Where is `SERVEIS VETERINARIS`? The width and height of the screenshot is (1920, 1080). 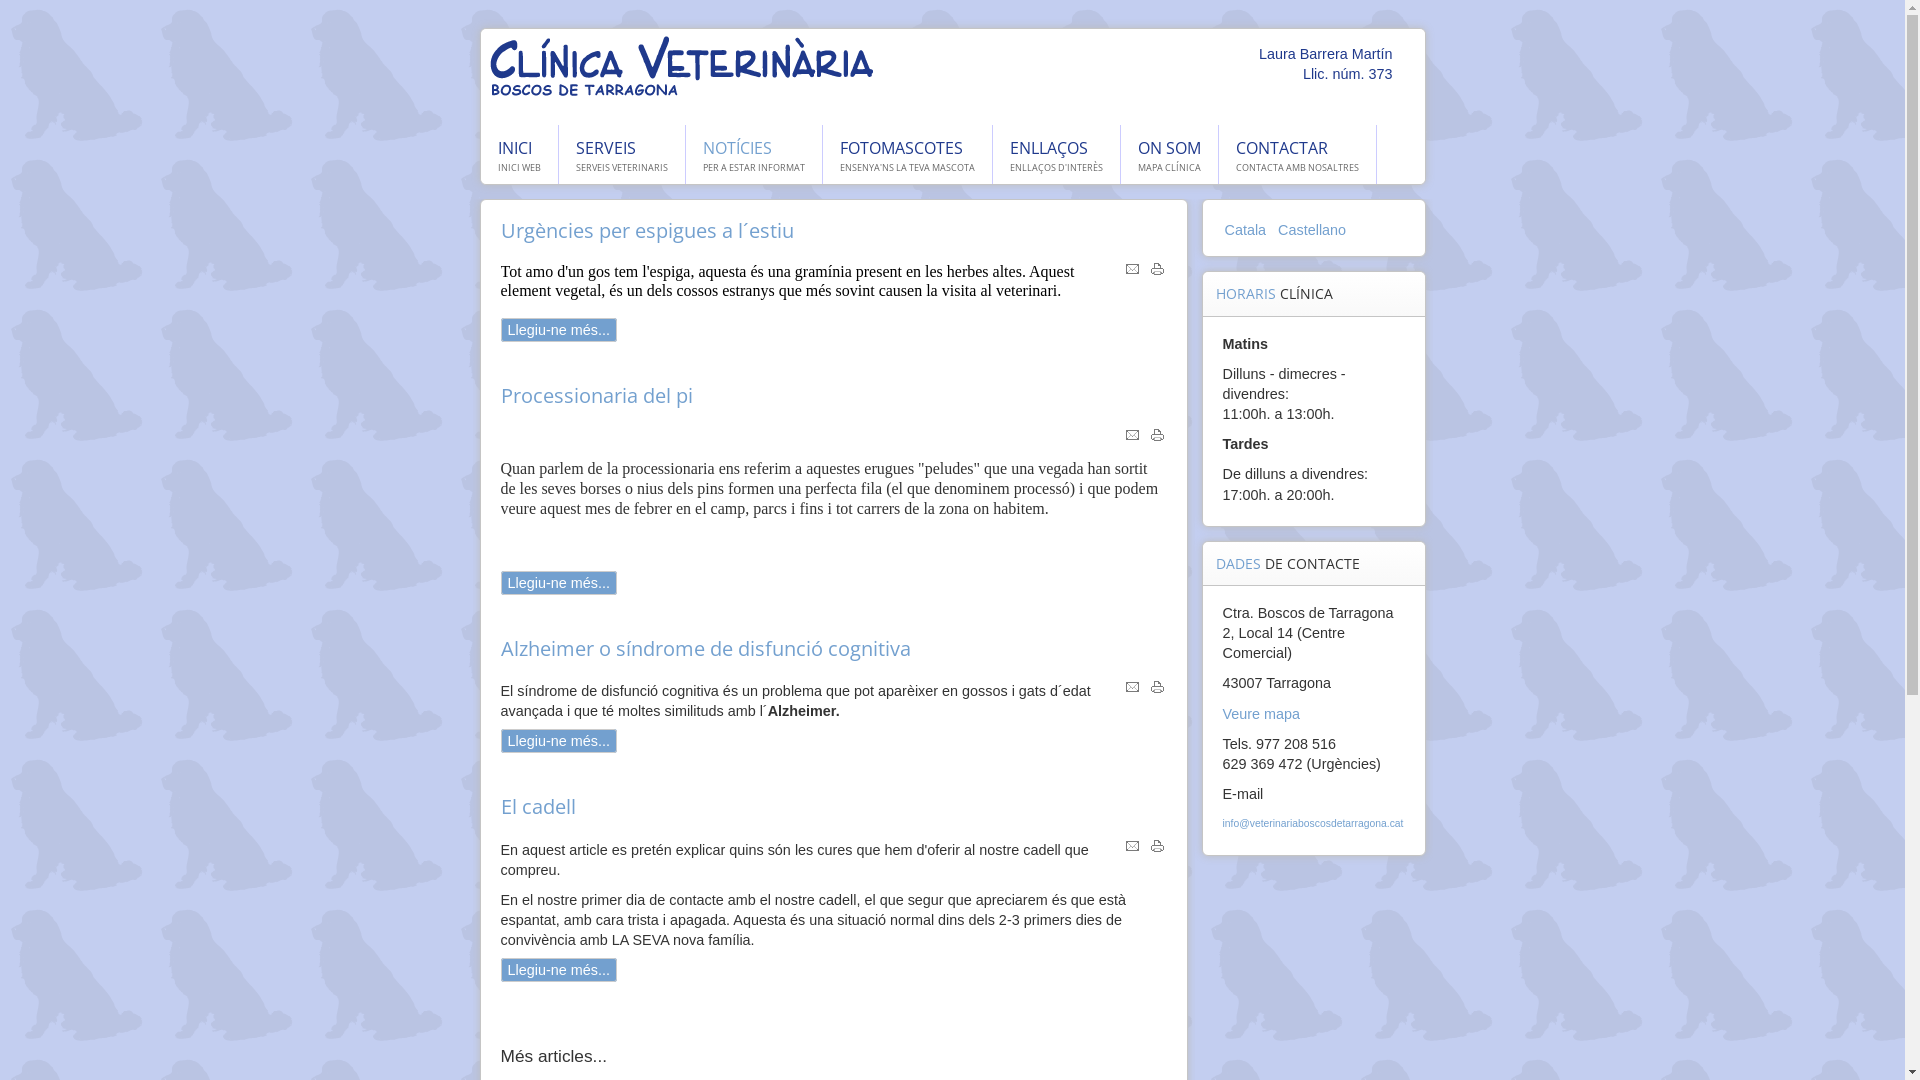 SERVEIS VETERINARIS is located at coordinates (622, 168).